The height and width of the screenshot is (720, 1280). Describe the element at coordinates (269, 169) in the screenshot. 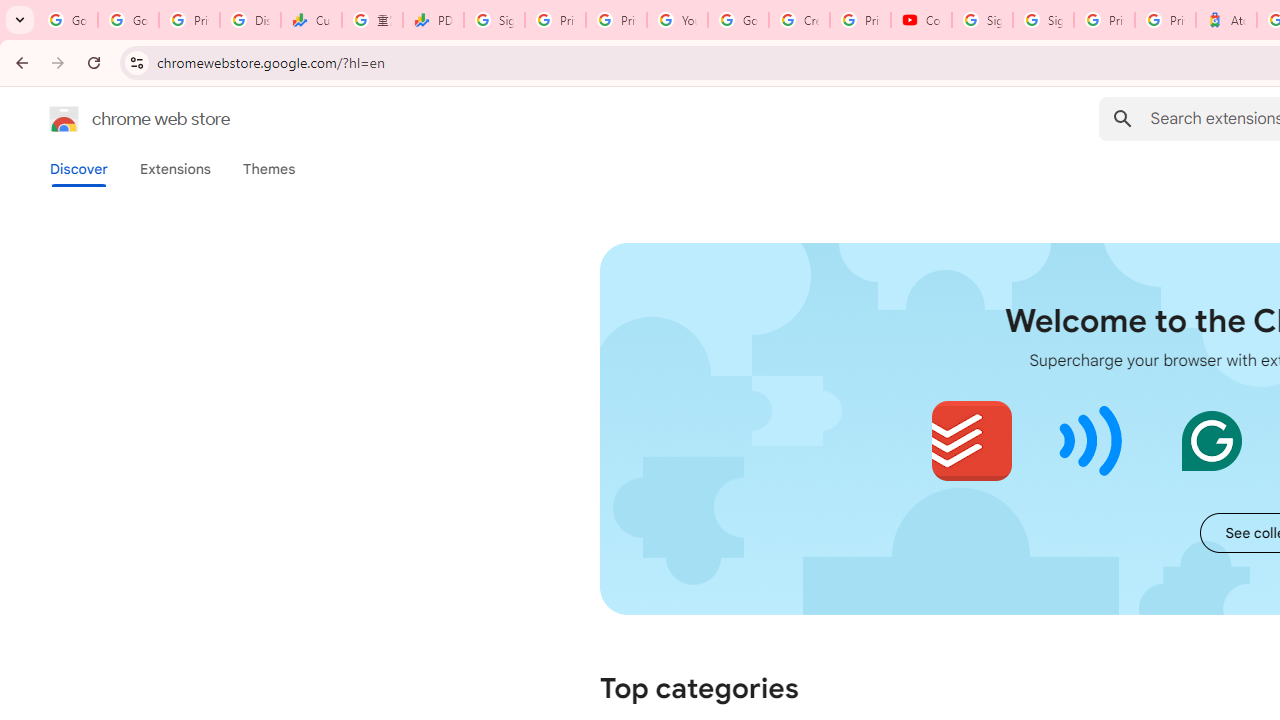

I see `Themes` at that location.